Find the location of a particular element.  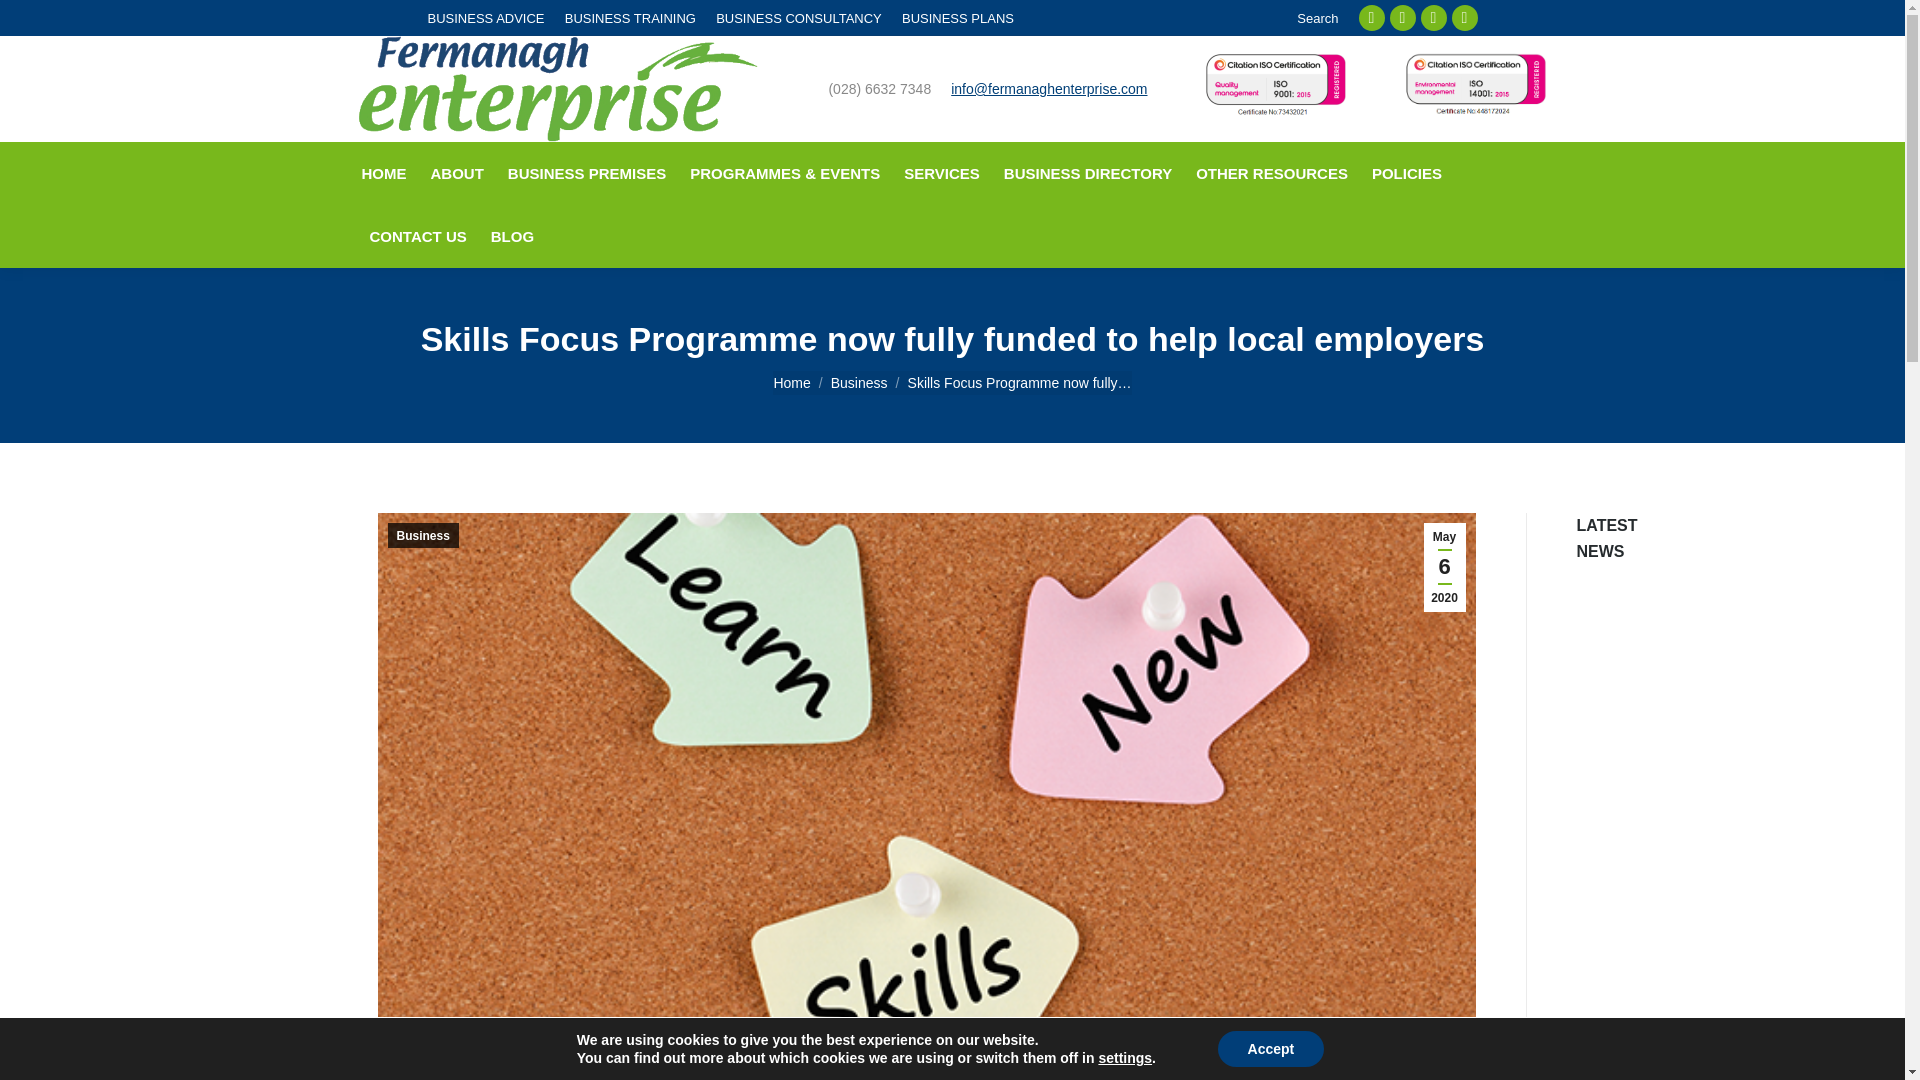

Linkedin page opens in new window is located at coordinates (1434, 18).